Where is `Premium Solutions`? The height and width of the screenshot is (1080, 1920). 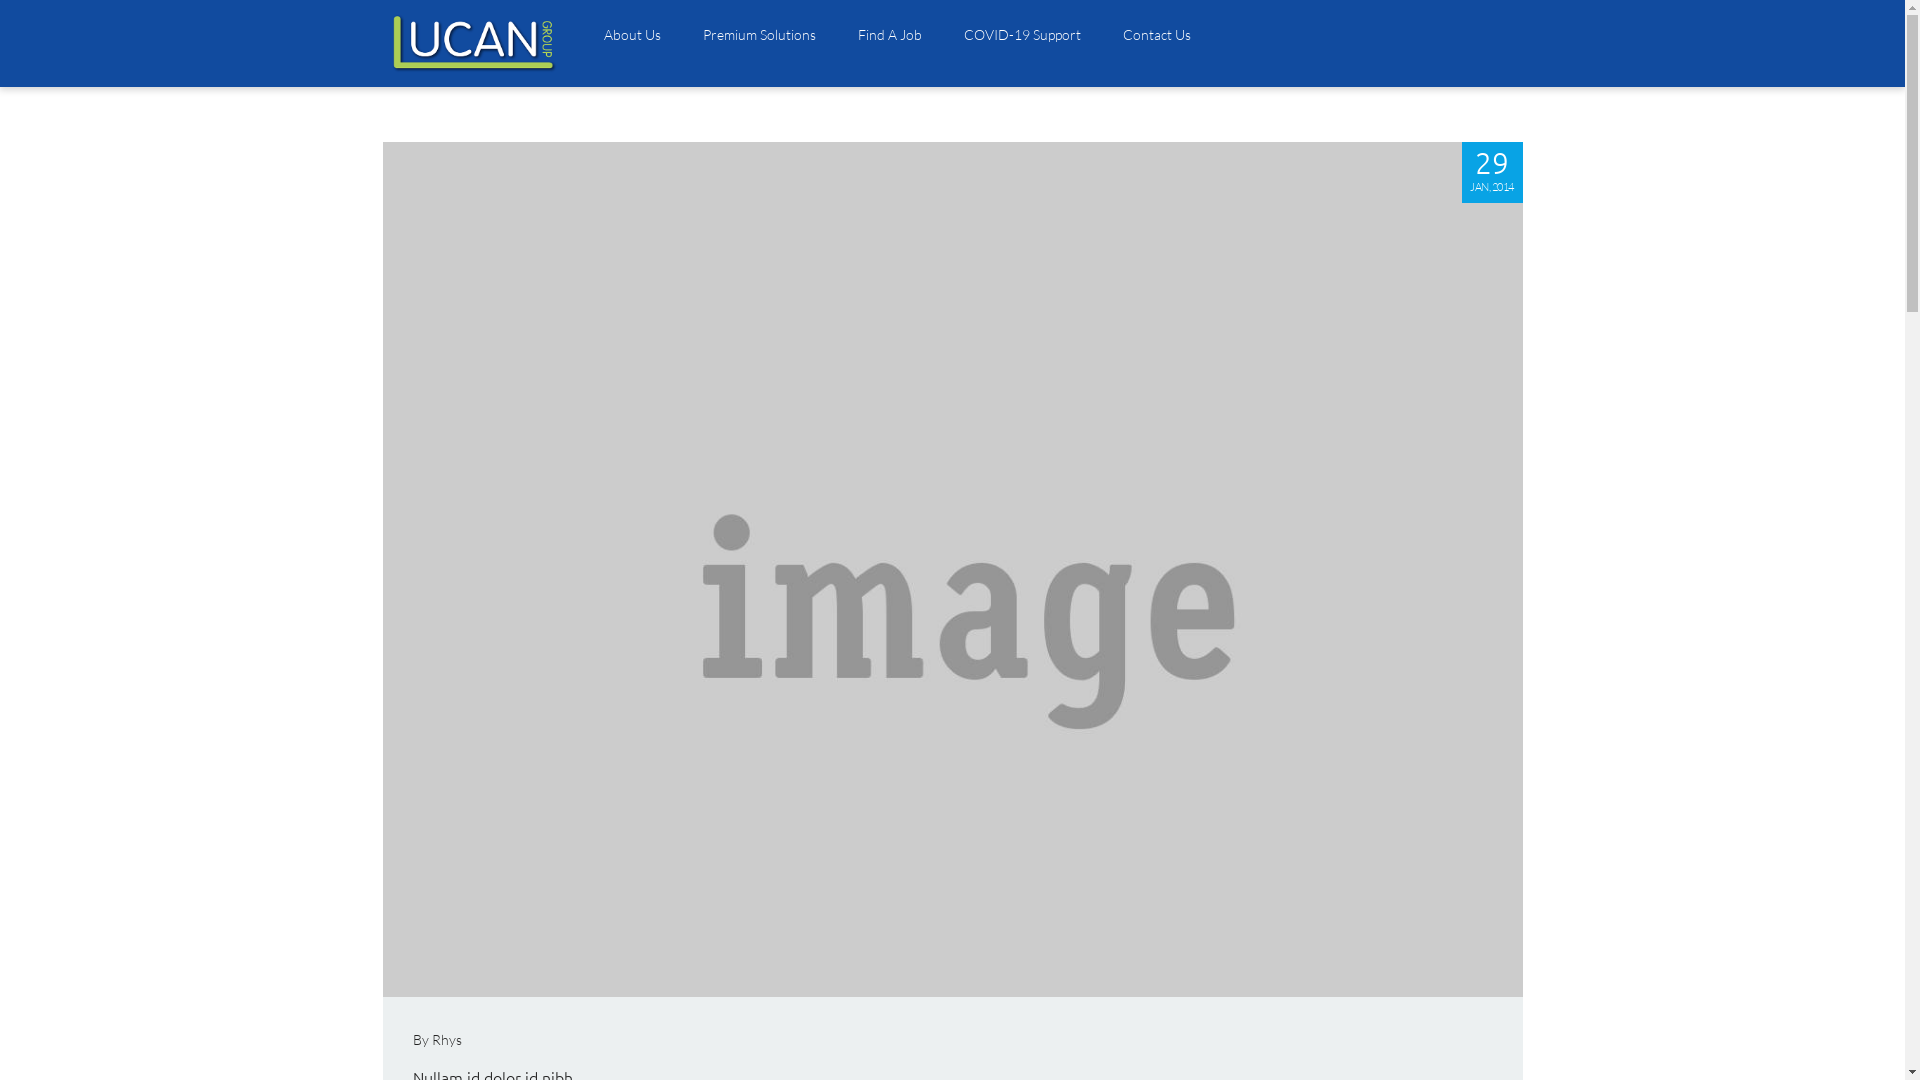 Premium Solutions is located at coordinates (760, 35).